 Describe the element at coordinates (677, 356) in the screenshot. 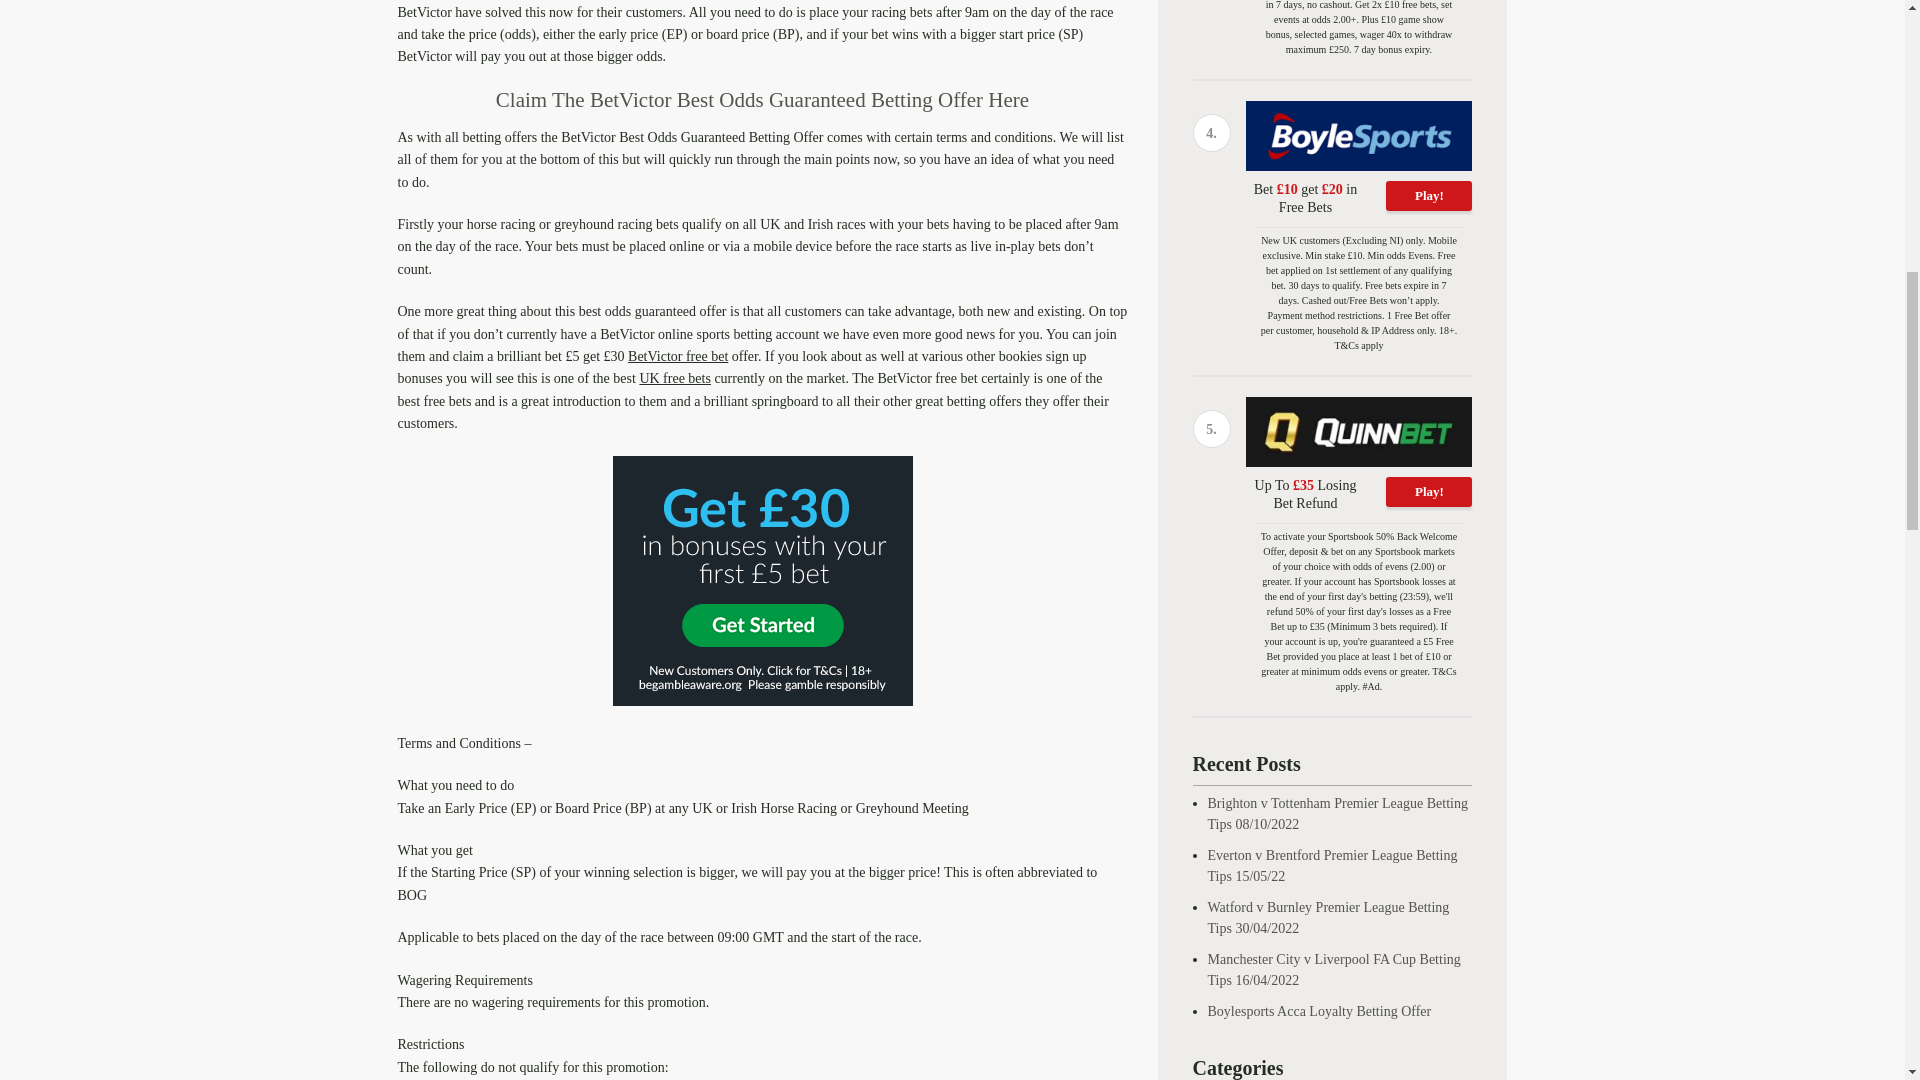

I see `BetVictor free bet` at that location.